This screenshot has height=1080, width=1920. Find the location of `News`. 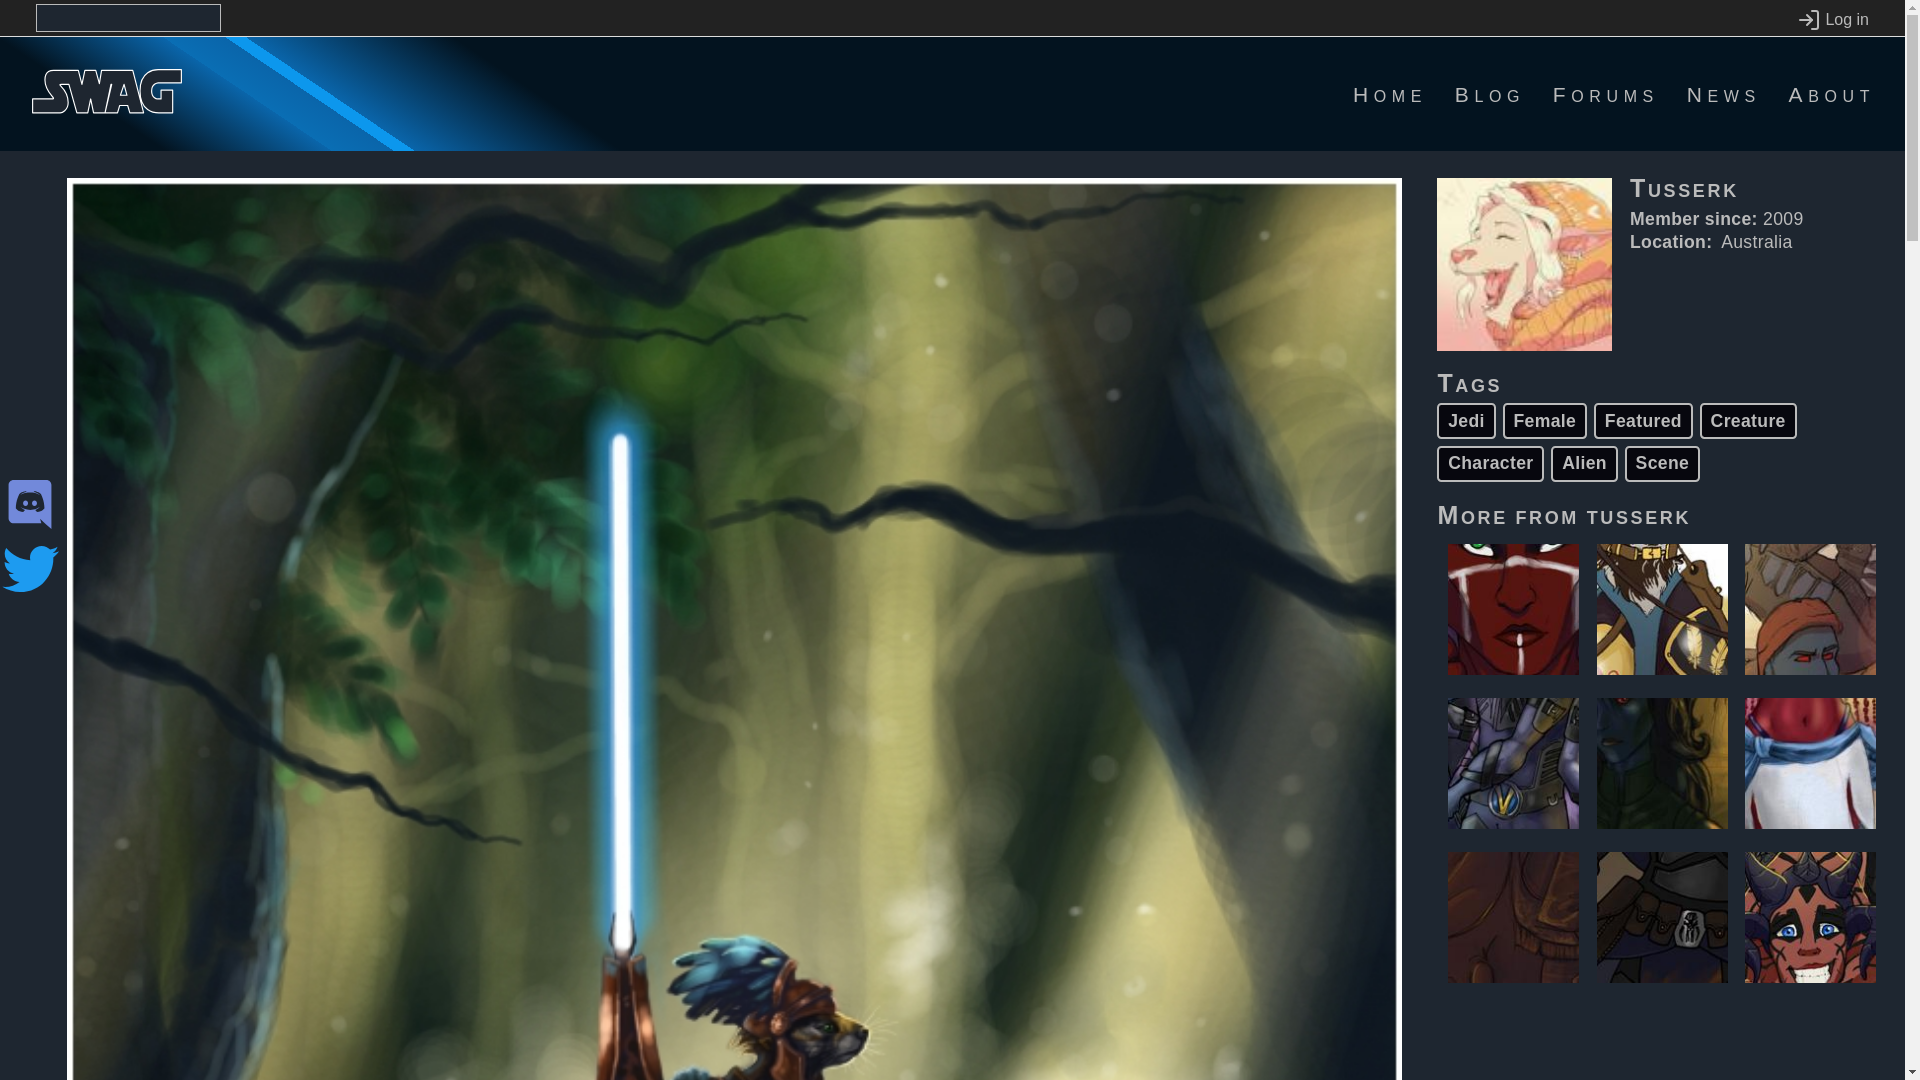

News is located at coordinates (1724, 94).